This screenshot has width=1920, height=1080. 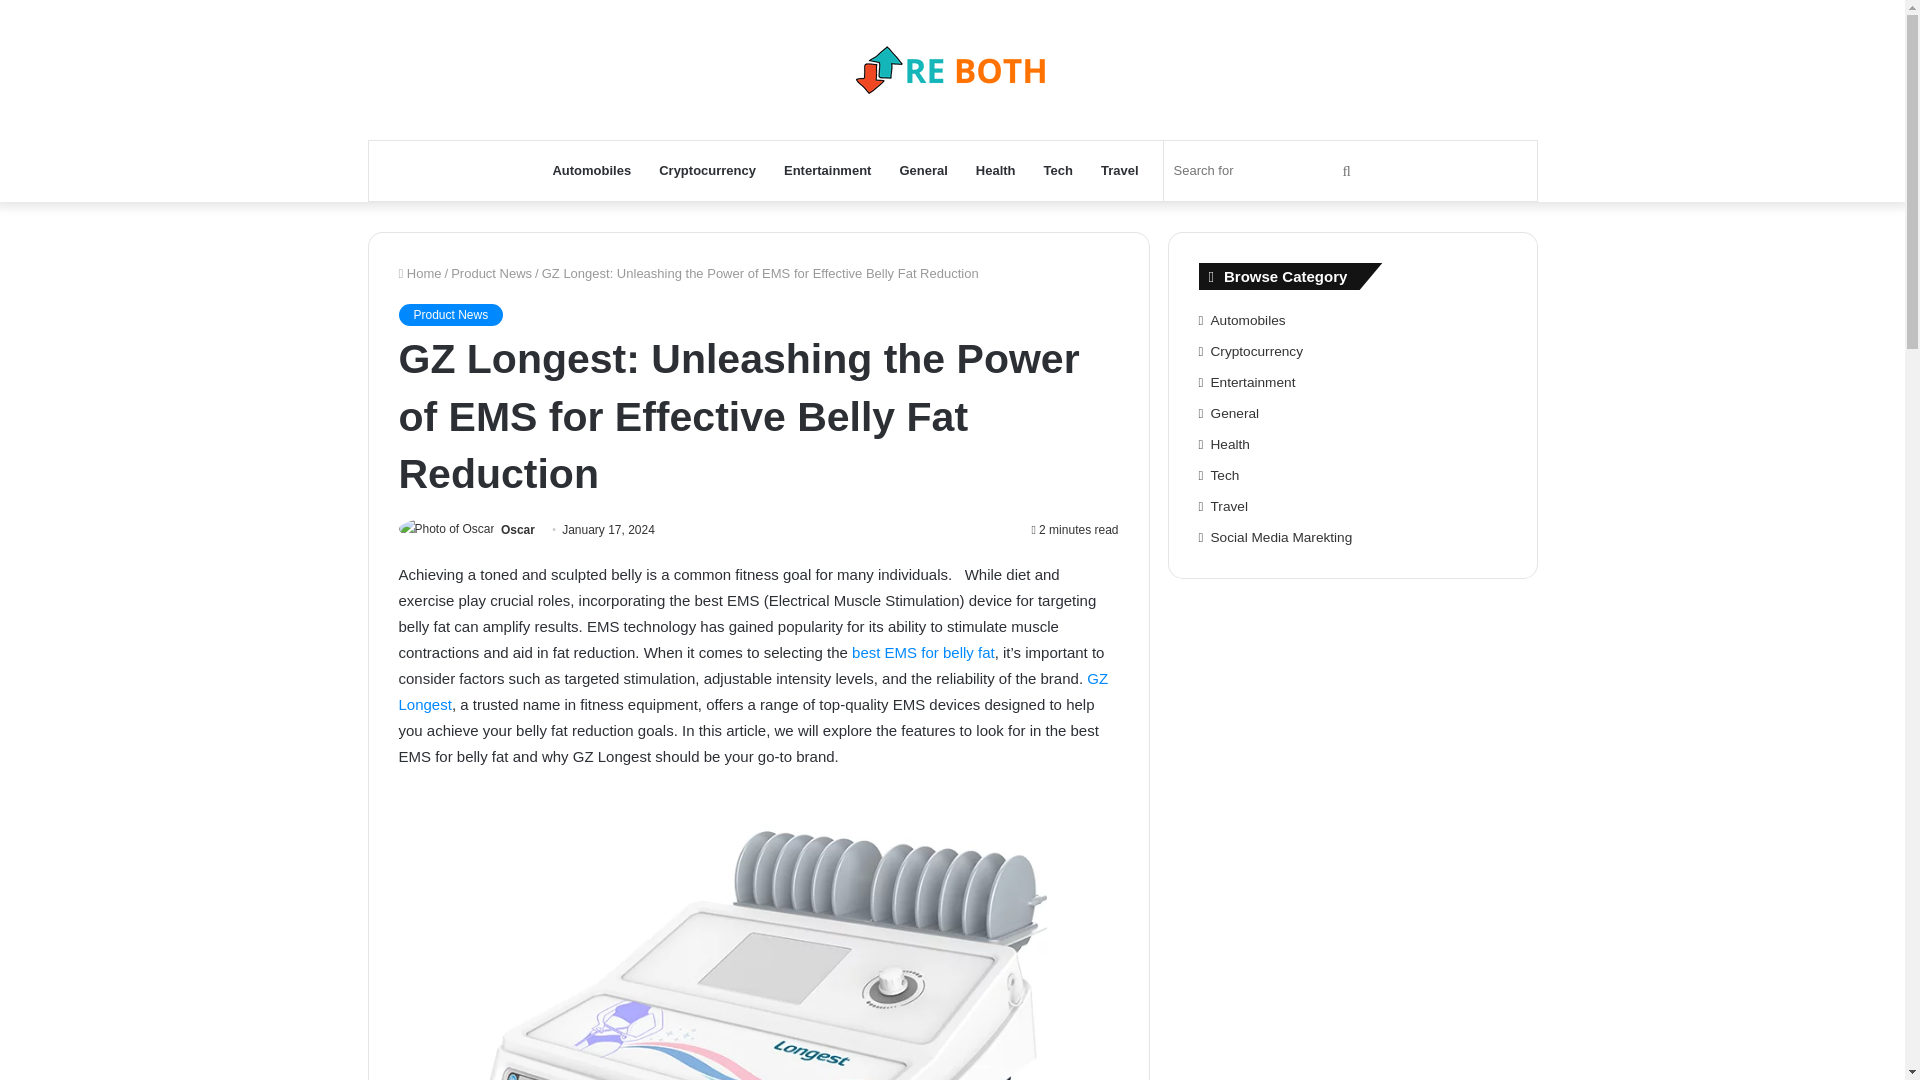 What do you see at coordinates (952, 70) in the screenshot?
I see `Reboth` at bounding box center [952, 70].